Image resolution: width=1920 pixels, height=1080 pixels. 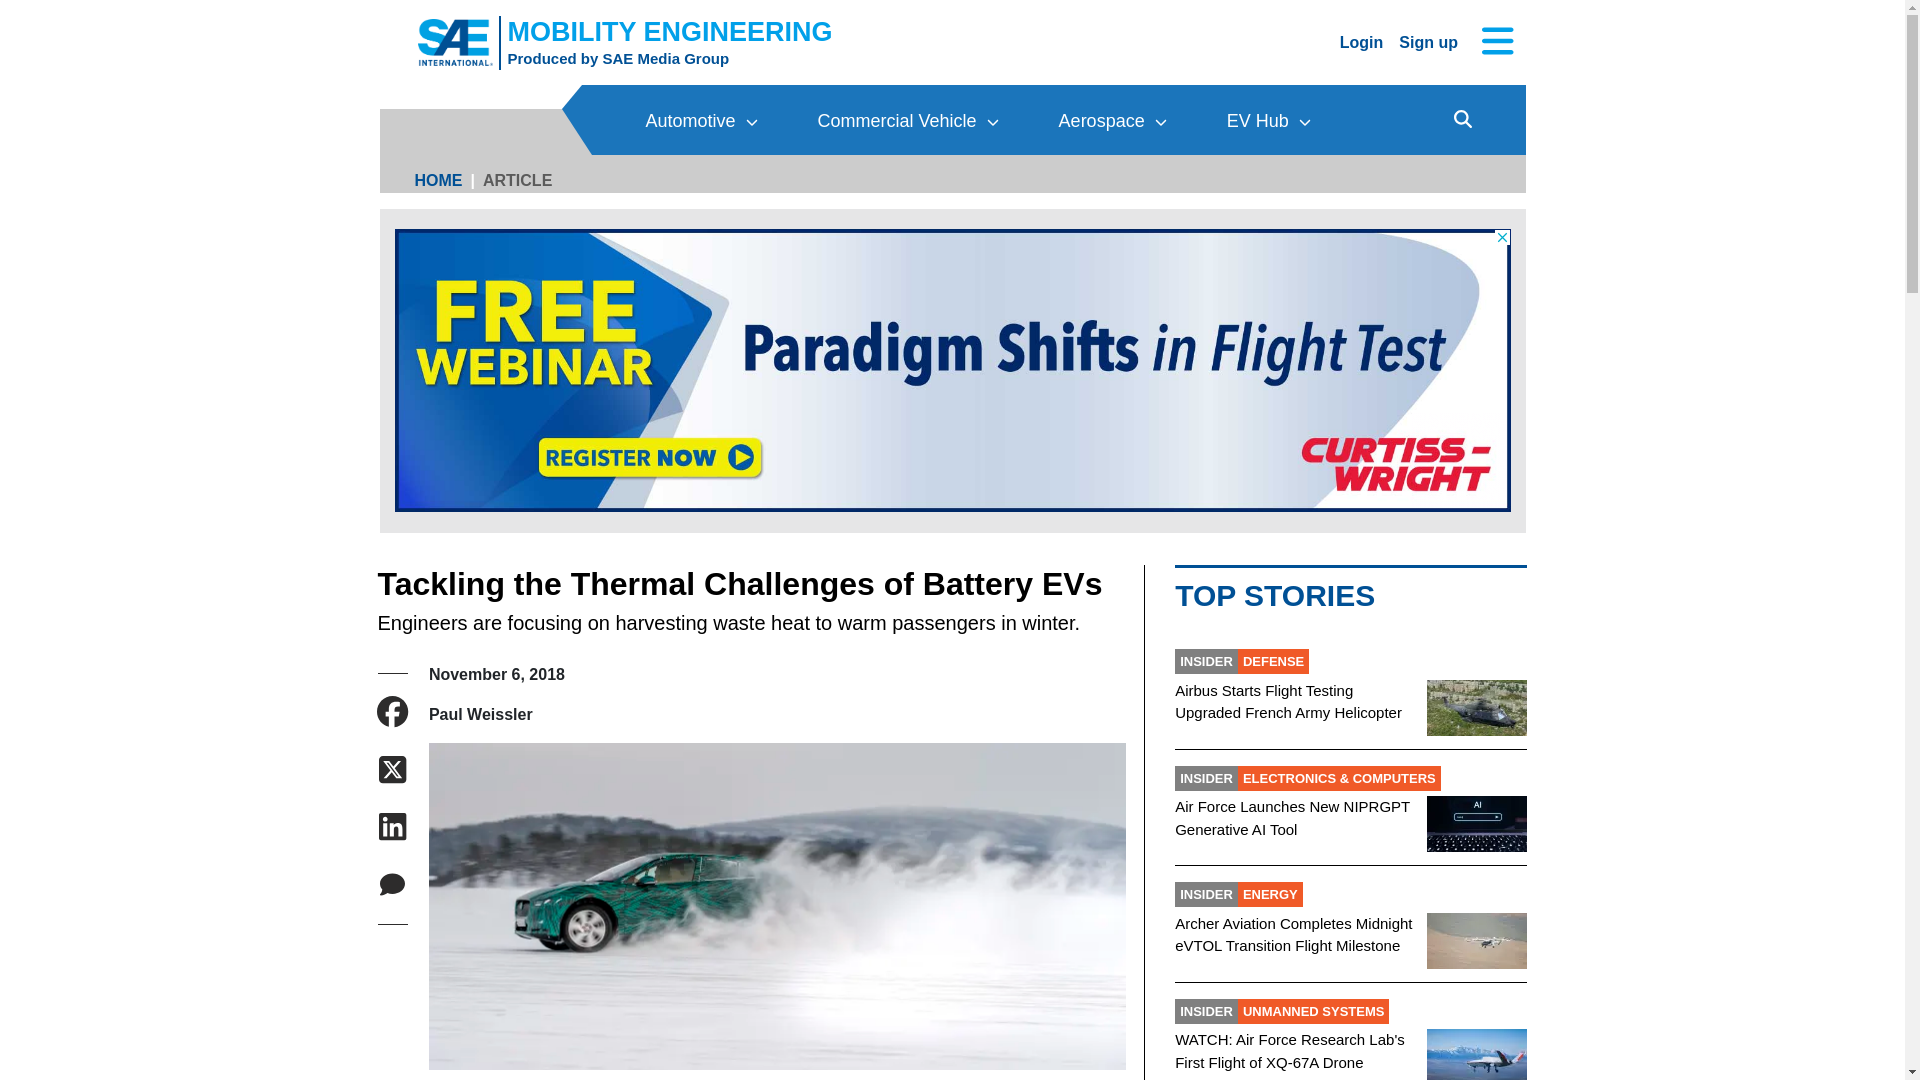 I want to click on Automotive, so click(x=702, y=120).